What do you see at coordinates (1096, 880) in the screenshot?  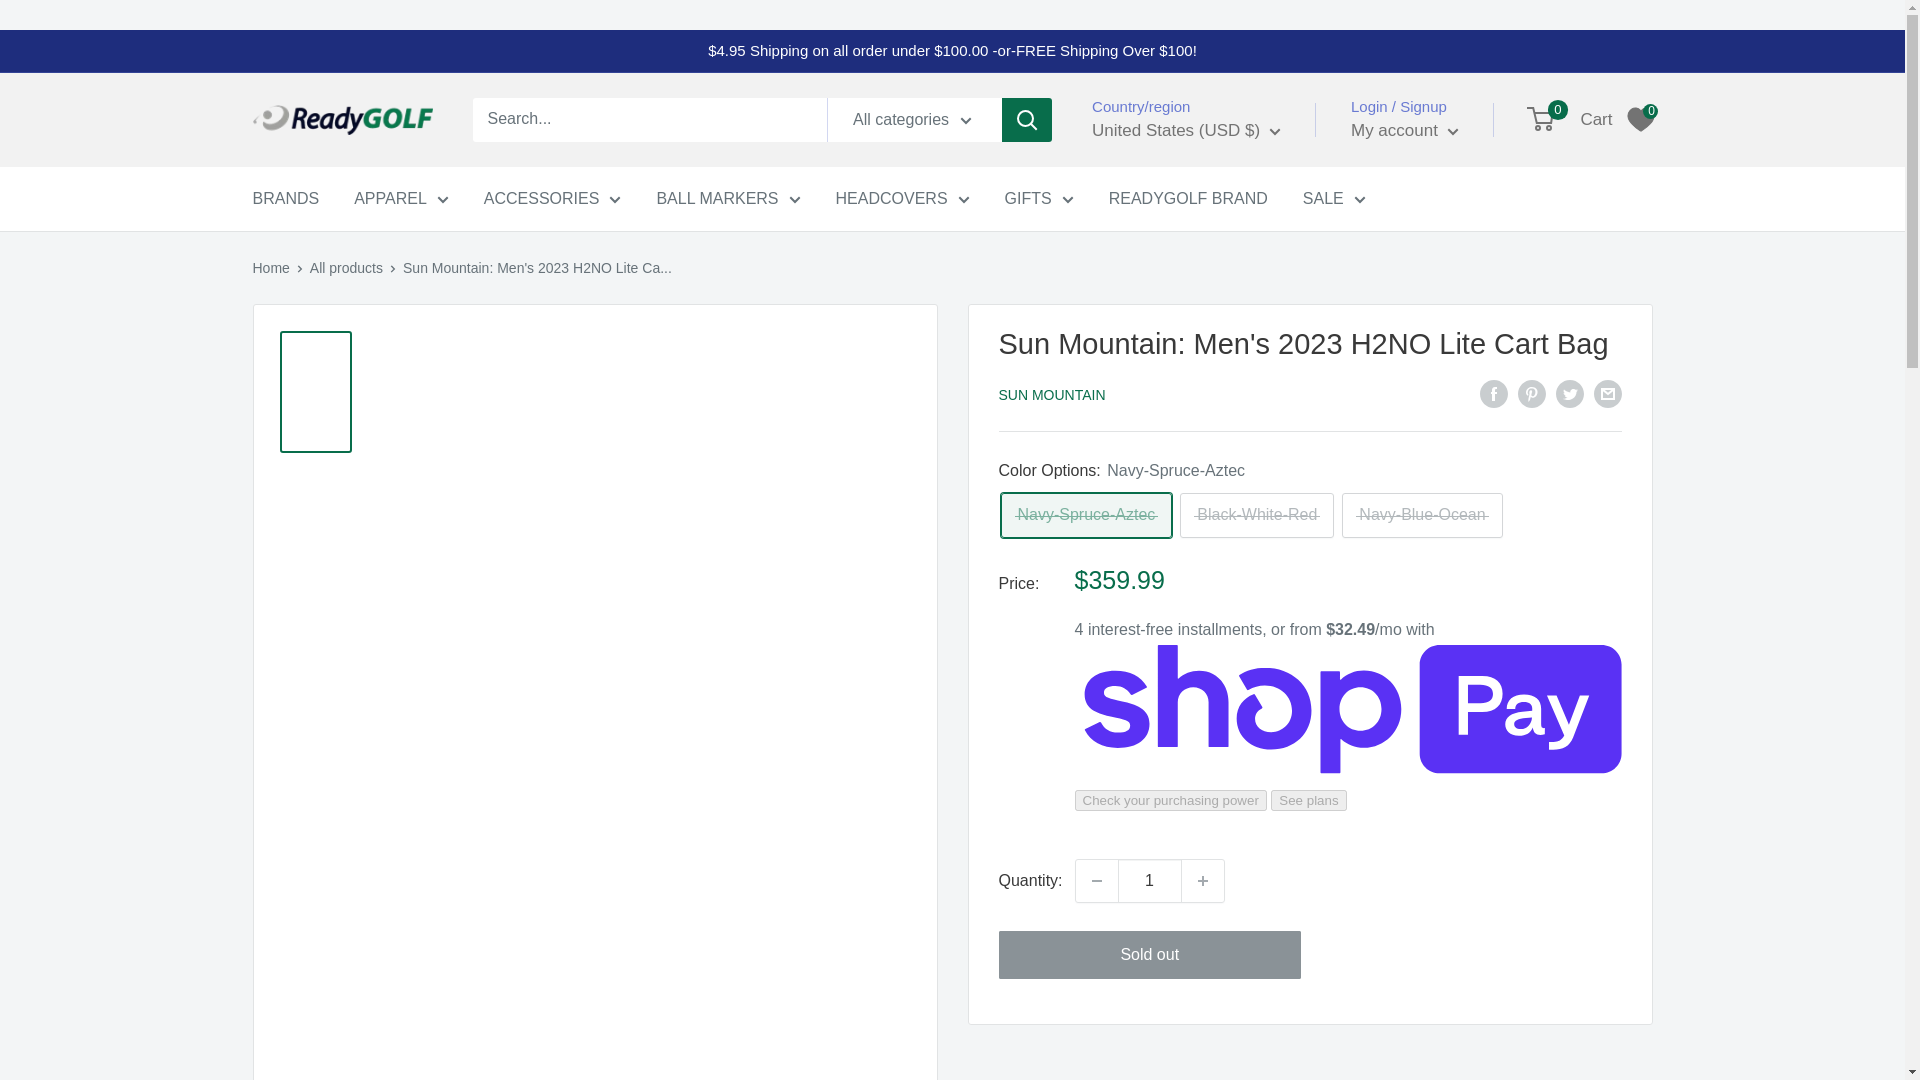 I see `Decrease quantity by 1` at bounding box center [1096, 880].